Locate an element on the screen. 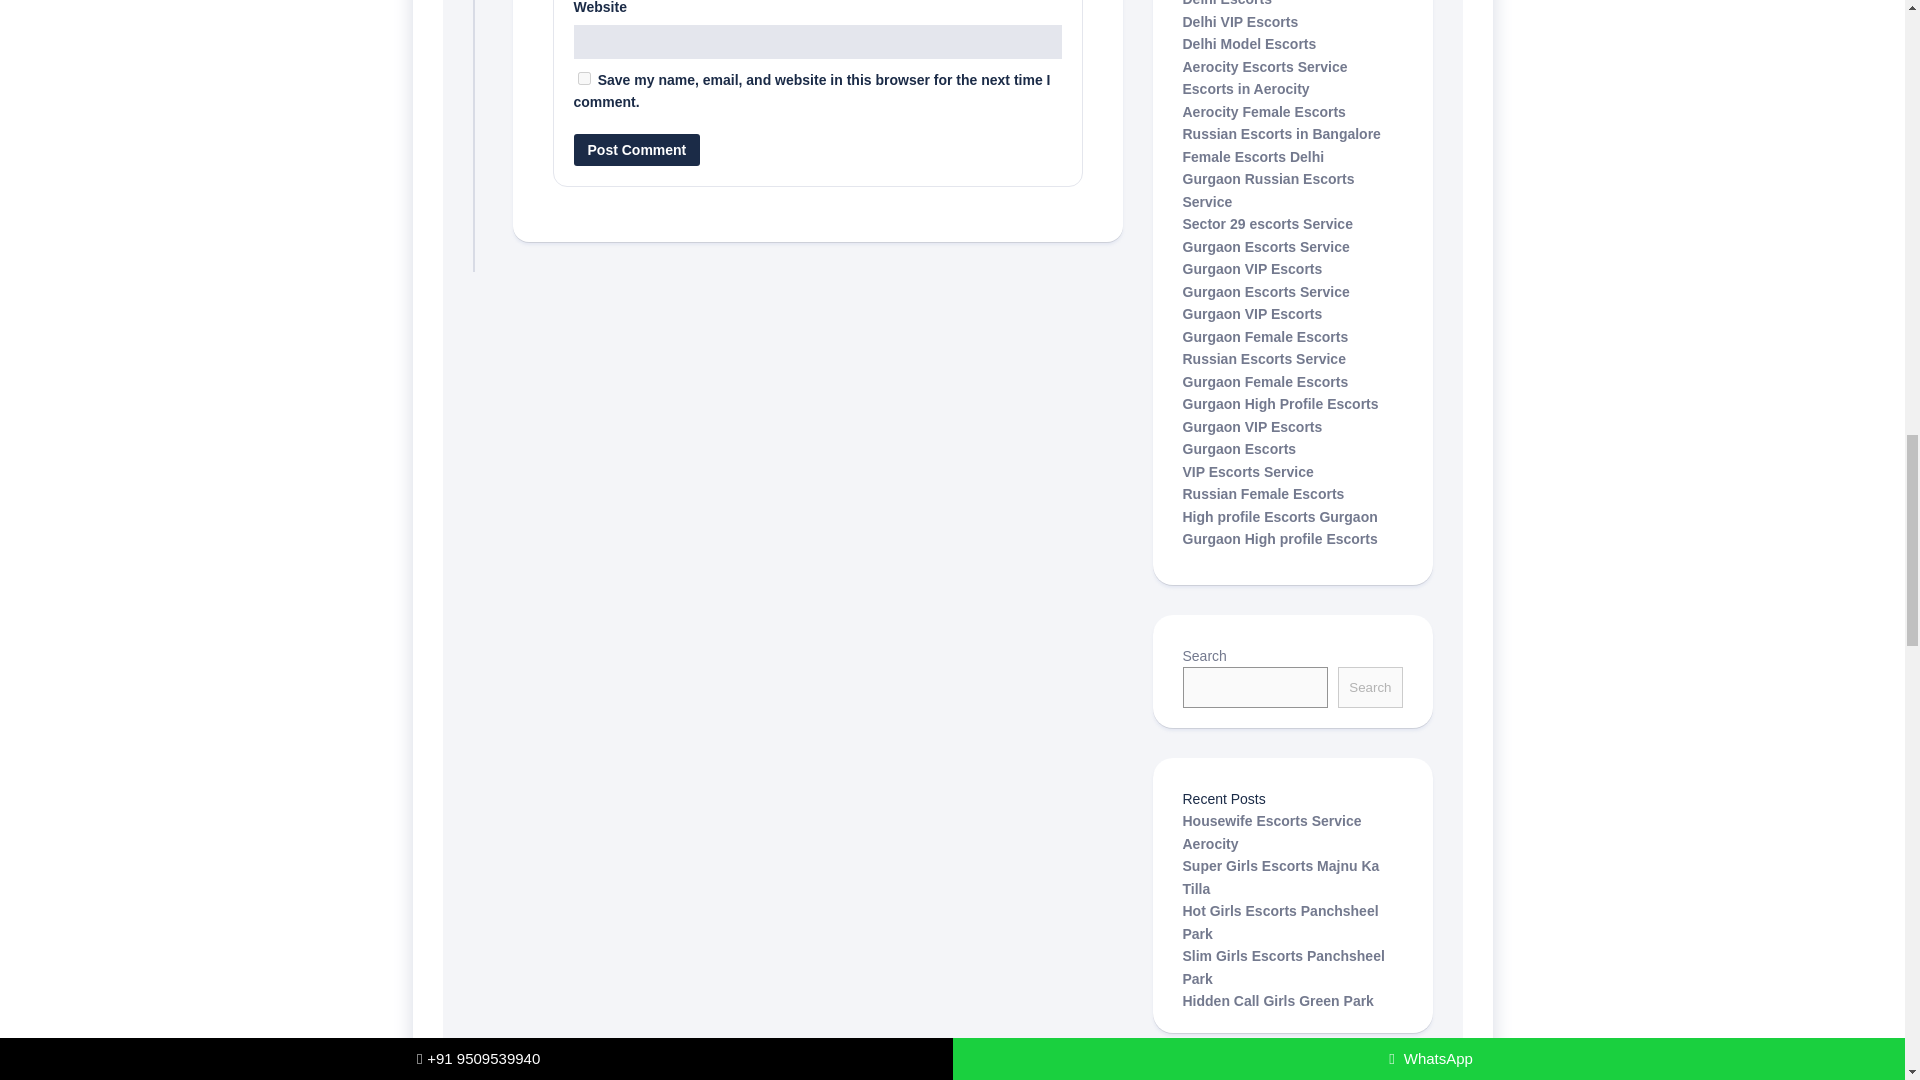 The height and width of the screenshot is (1080, 1920). yes is located at coordinates (584, 78).